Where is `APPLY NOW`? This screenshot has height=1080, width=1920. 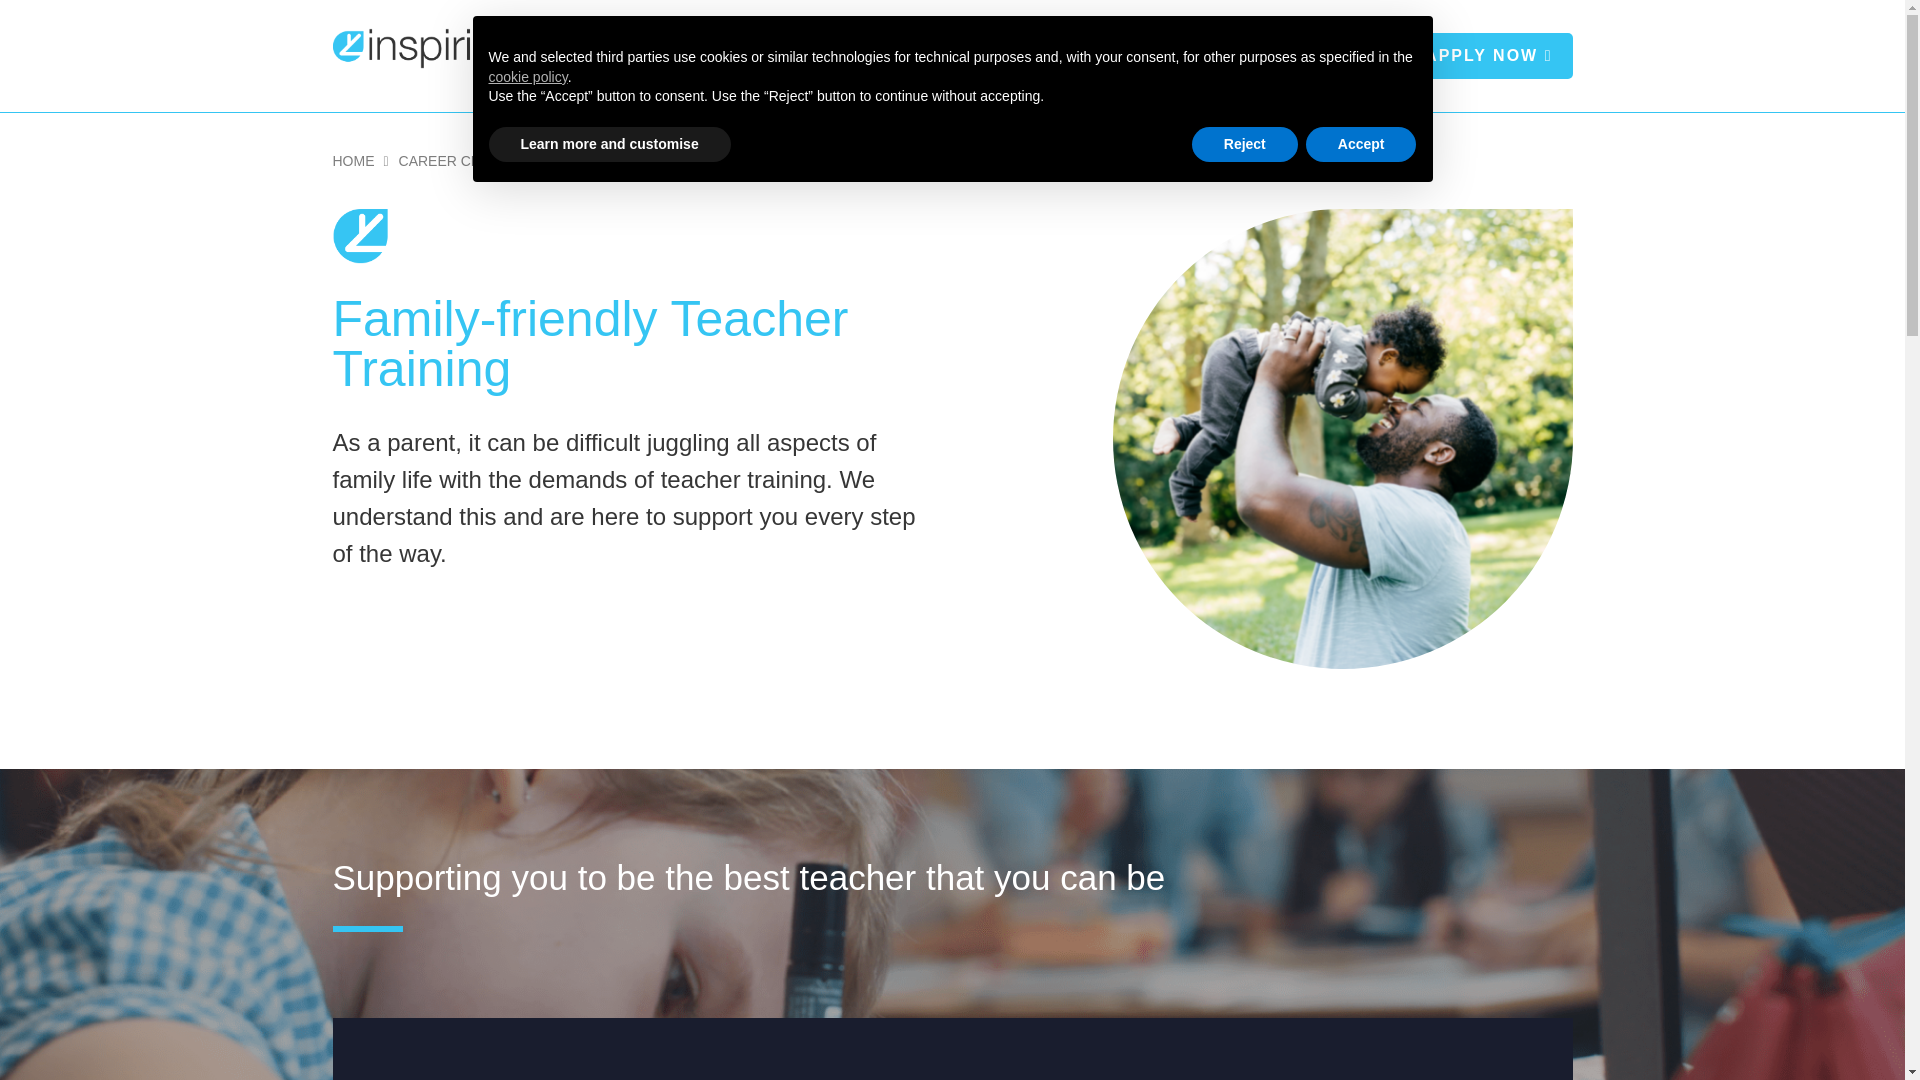
APPLY NOW is located at coordinates (1488, 56).